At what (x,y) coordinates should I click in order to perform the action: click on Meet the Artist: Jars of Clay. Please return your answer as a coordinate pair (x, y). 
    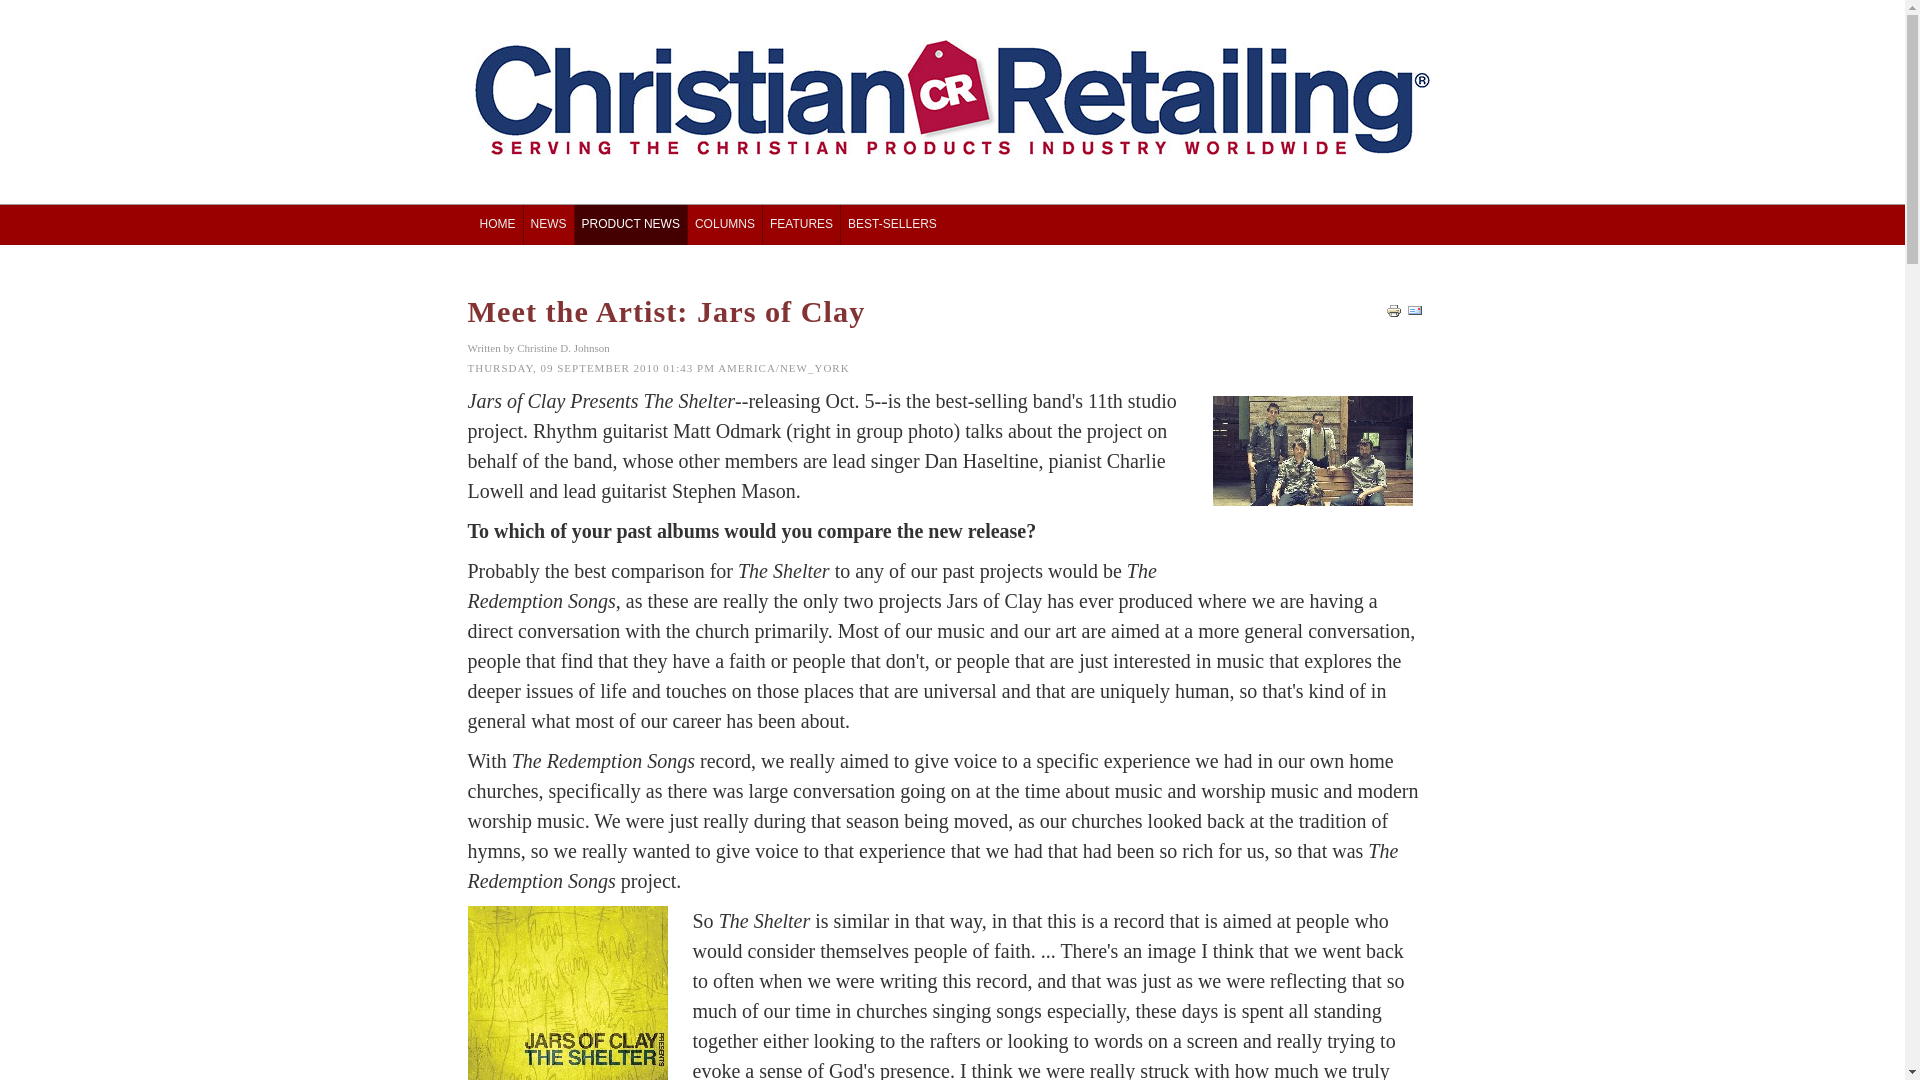
    Looking at the image, I should click on (666, 310).